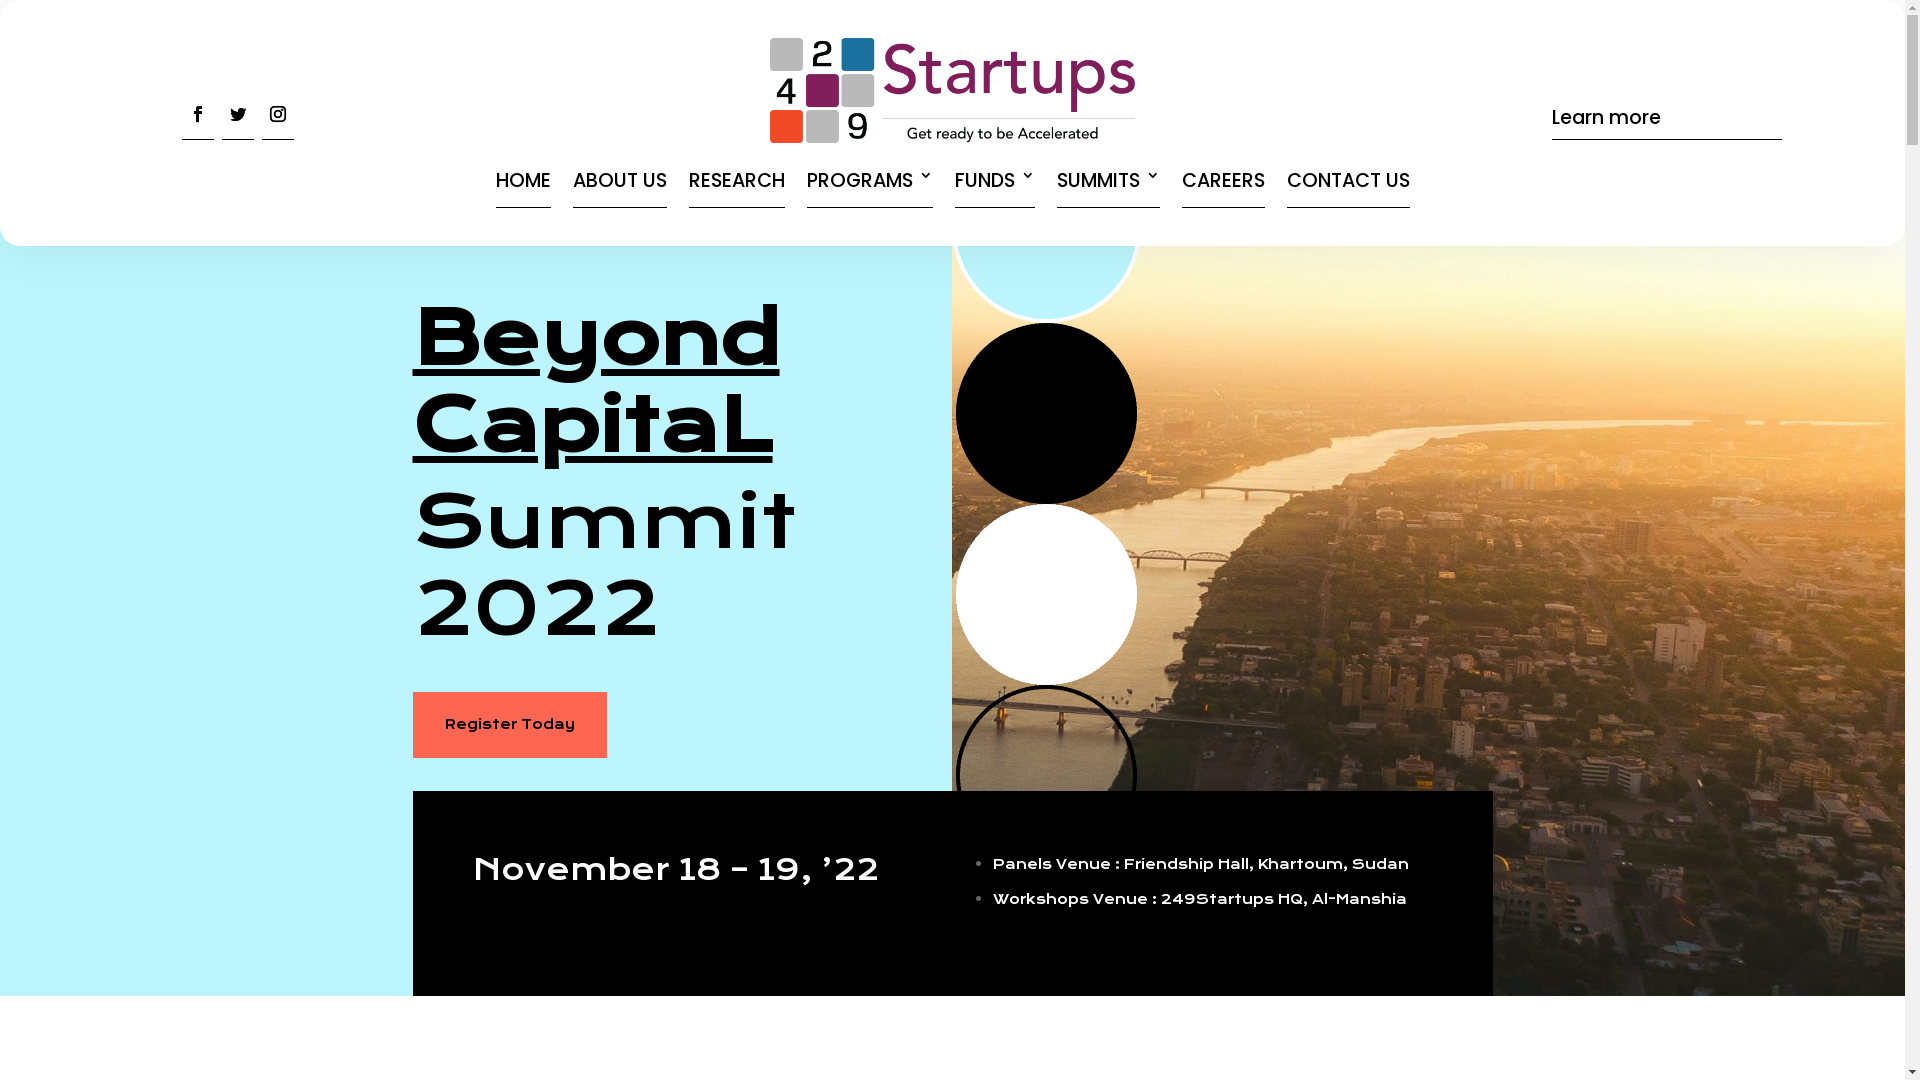 This screenshot has width=1920, height=1080. Describe the element at coordinates (1108, 176) in the screenshot. I see `SUMMITS` at that location.